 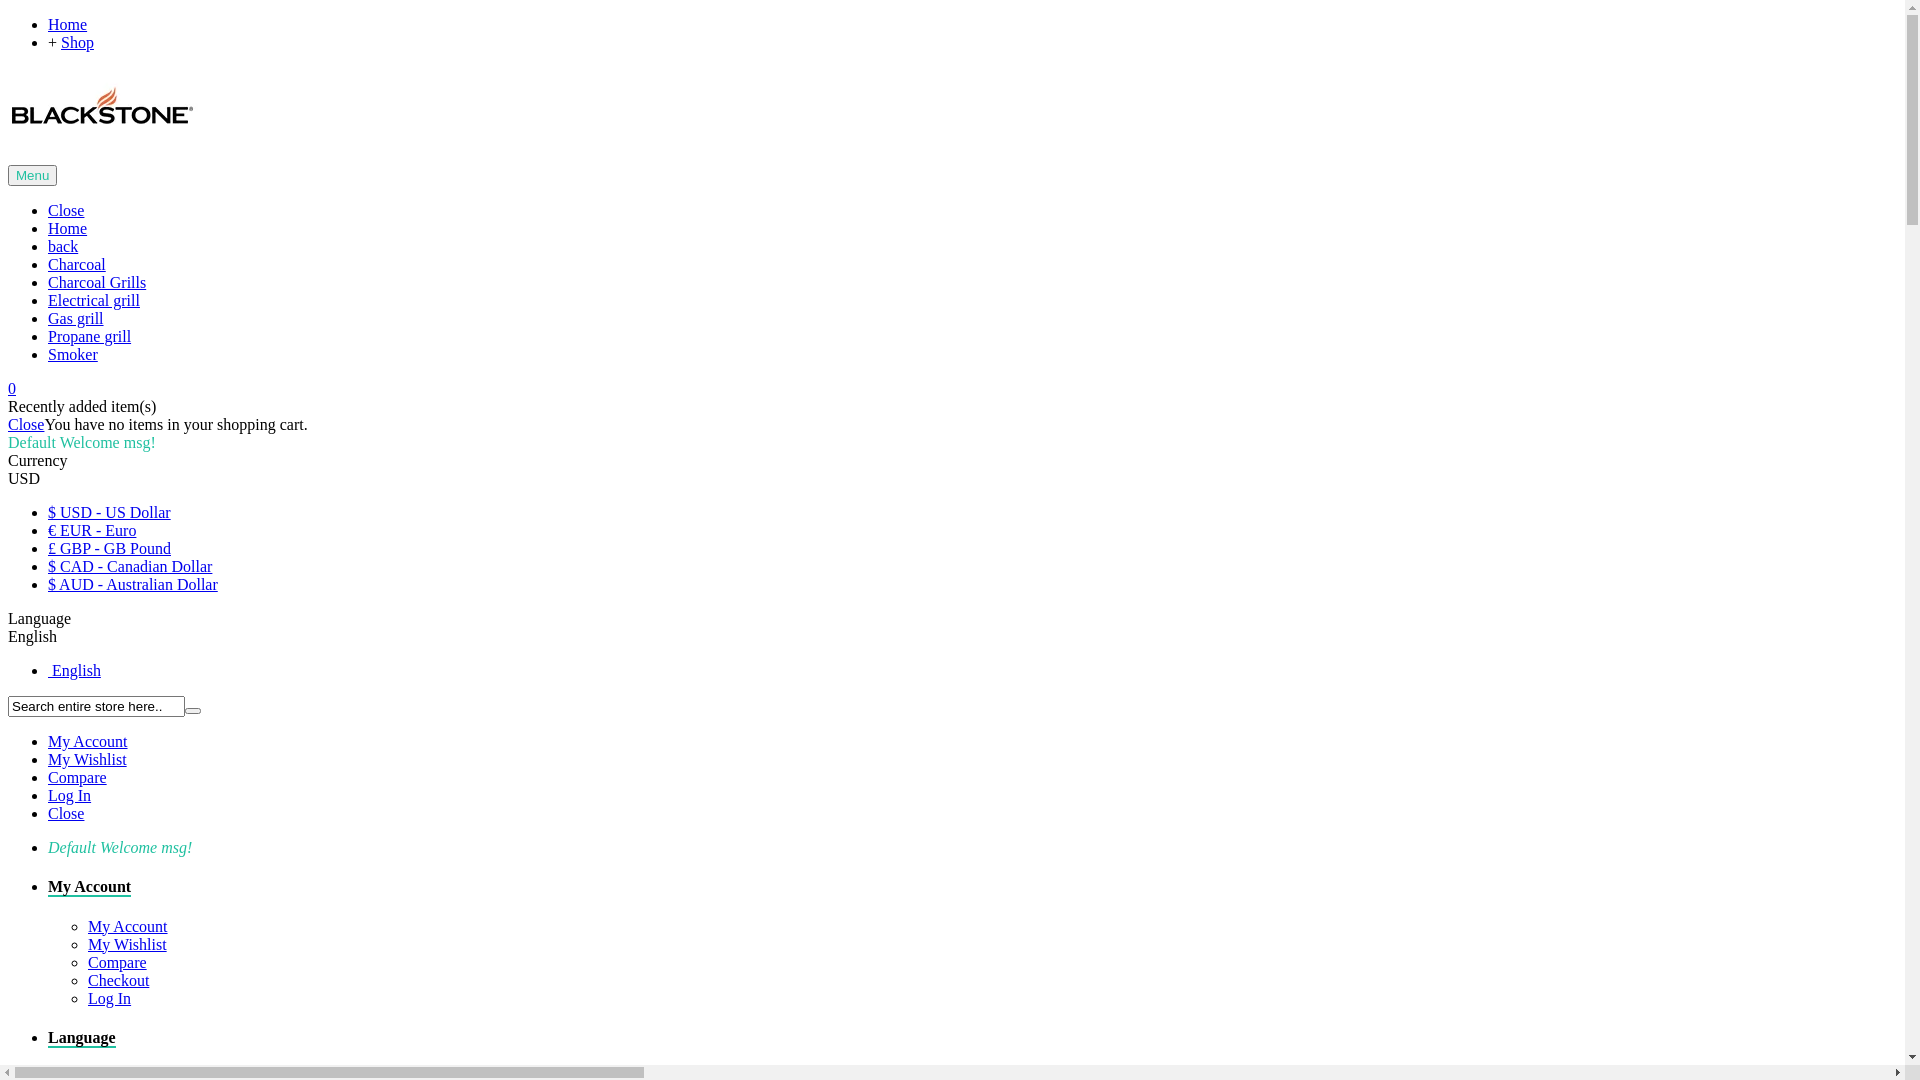 What do you see at coordinates (97, 282) in the screenshot?
I see `Charcoal Grills` at bounding box center [97, 282].